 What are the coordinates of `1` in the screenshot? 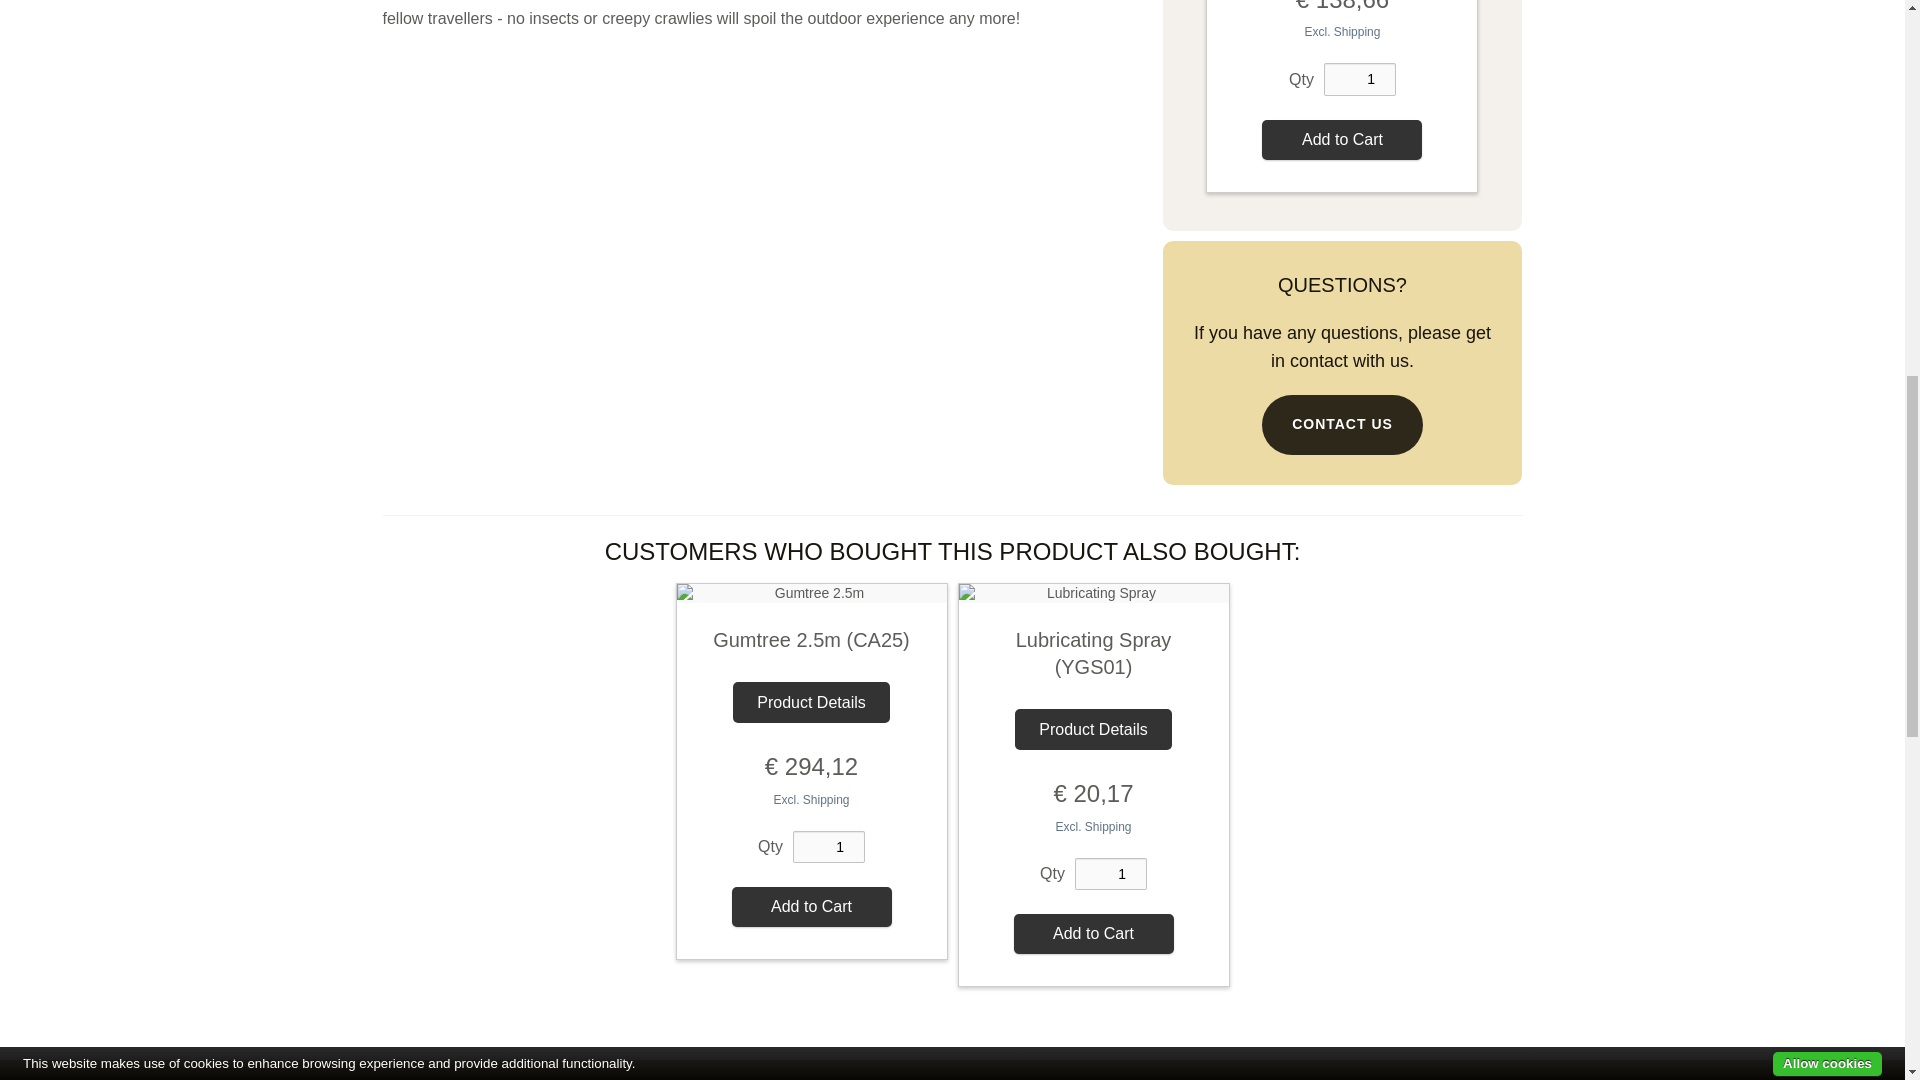 It's located at (828, 847).